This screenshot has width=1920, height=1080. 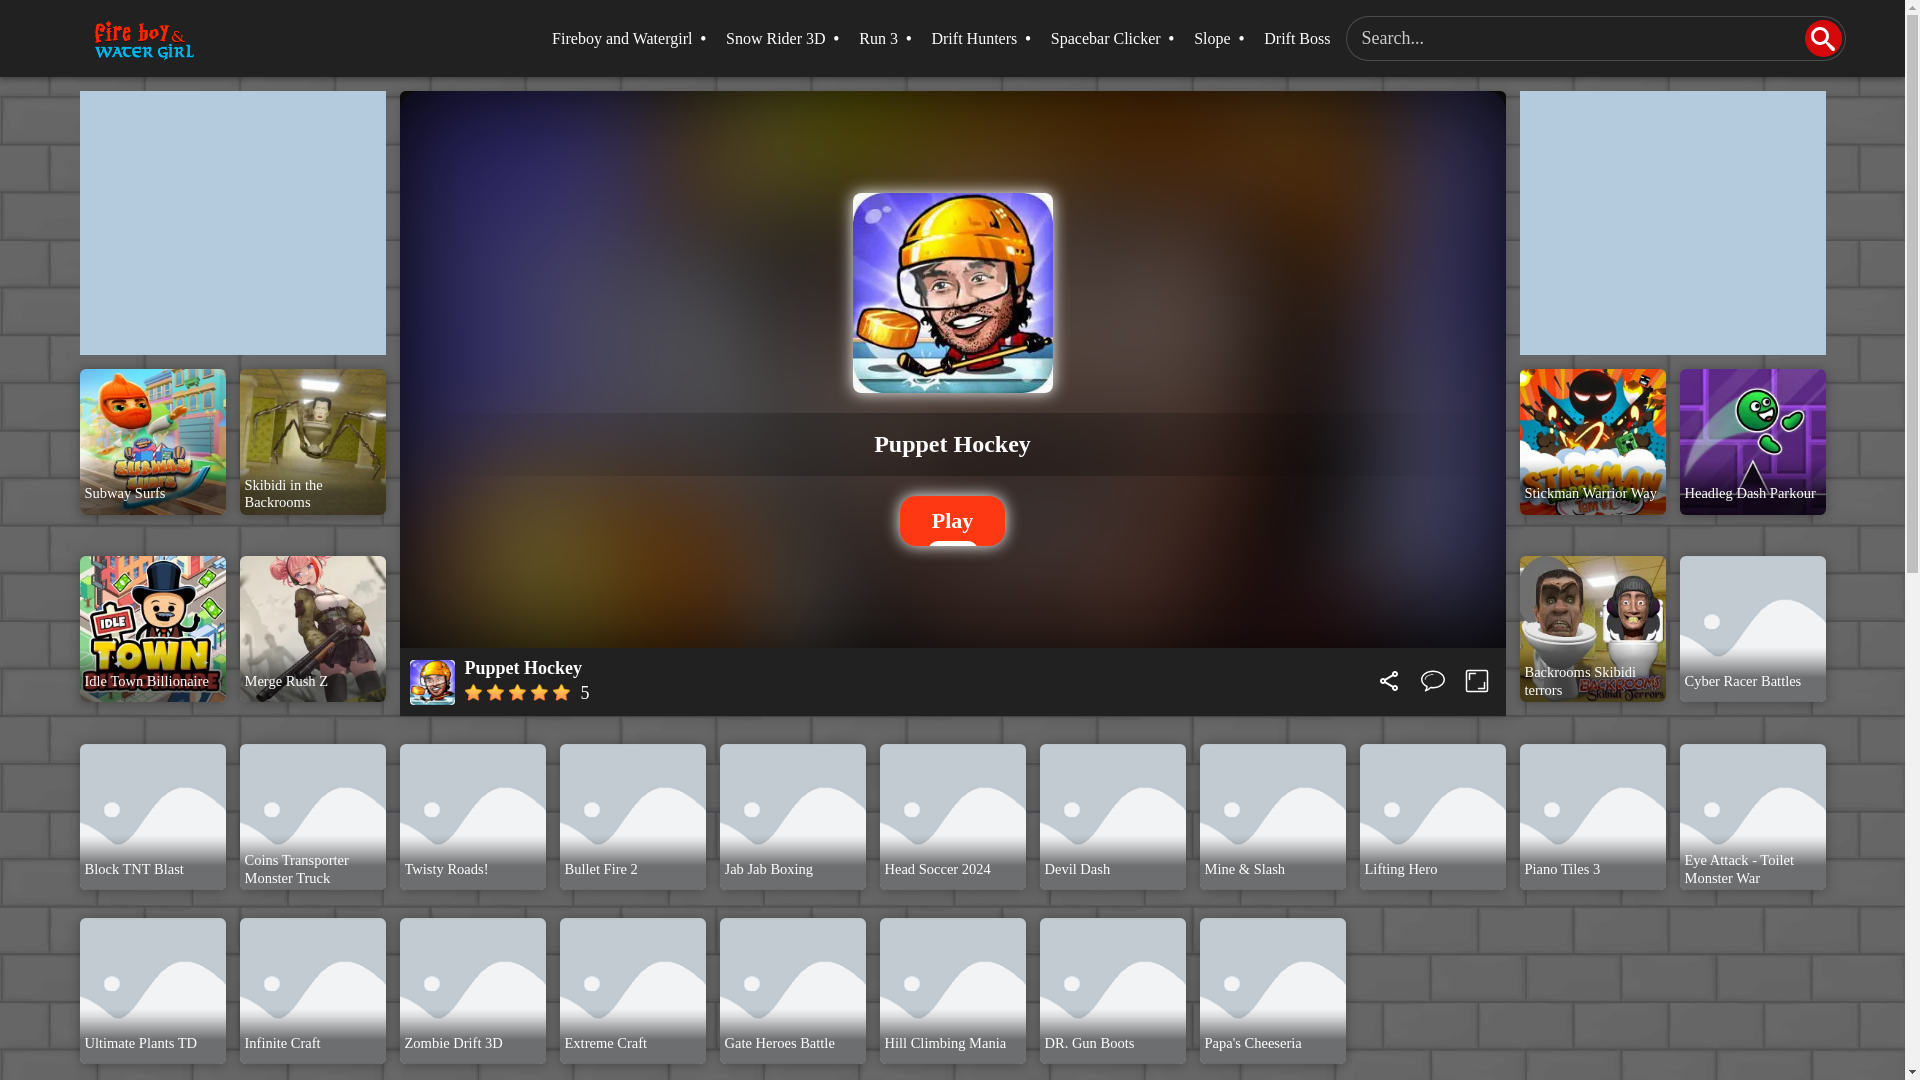 What do you see at coordinates (1296, 38) in the screenshot?
I see `Drift Boss` at bounding box center [1296, 38].